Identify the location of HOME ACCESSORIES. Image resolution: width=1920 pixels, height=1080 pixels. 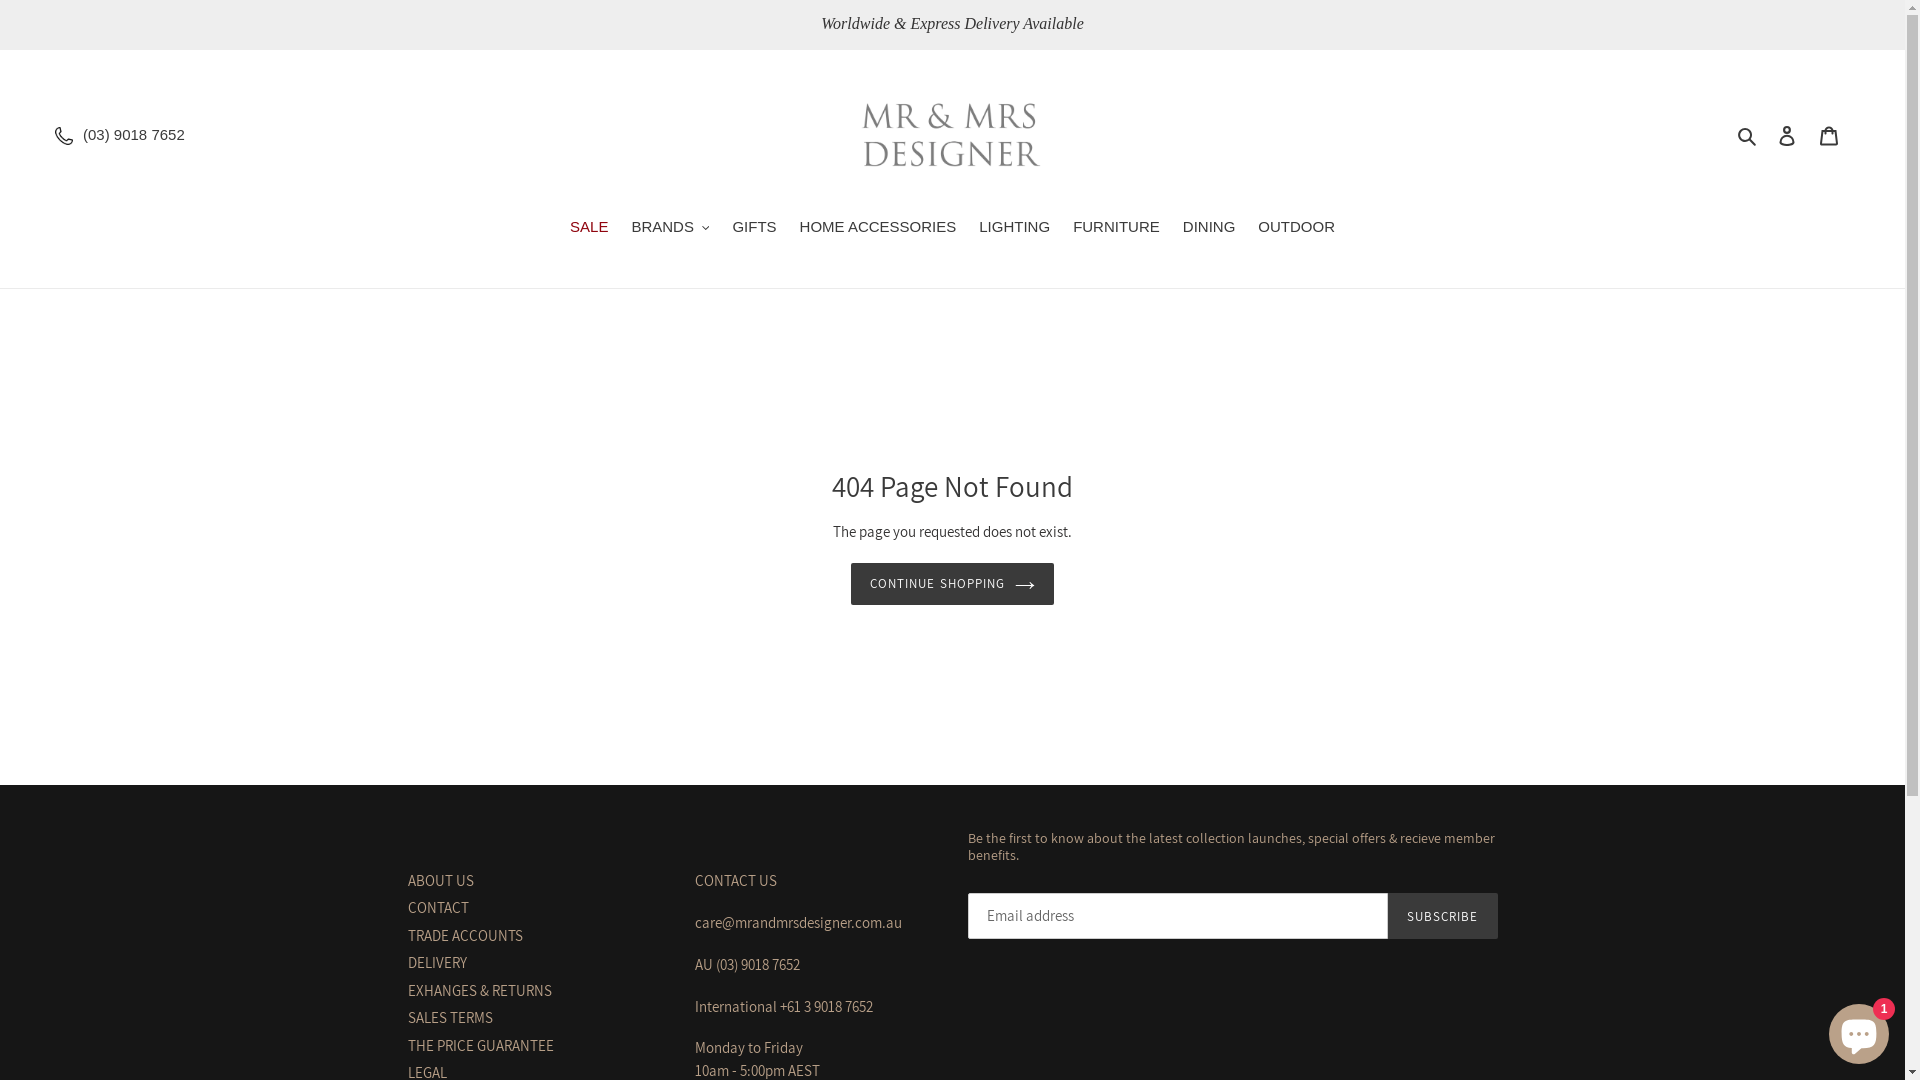
(878, 229).